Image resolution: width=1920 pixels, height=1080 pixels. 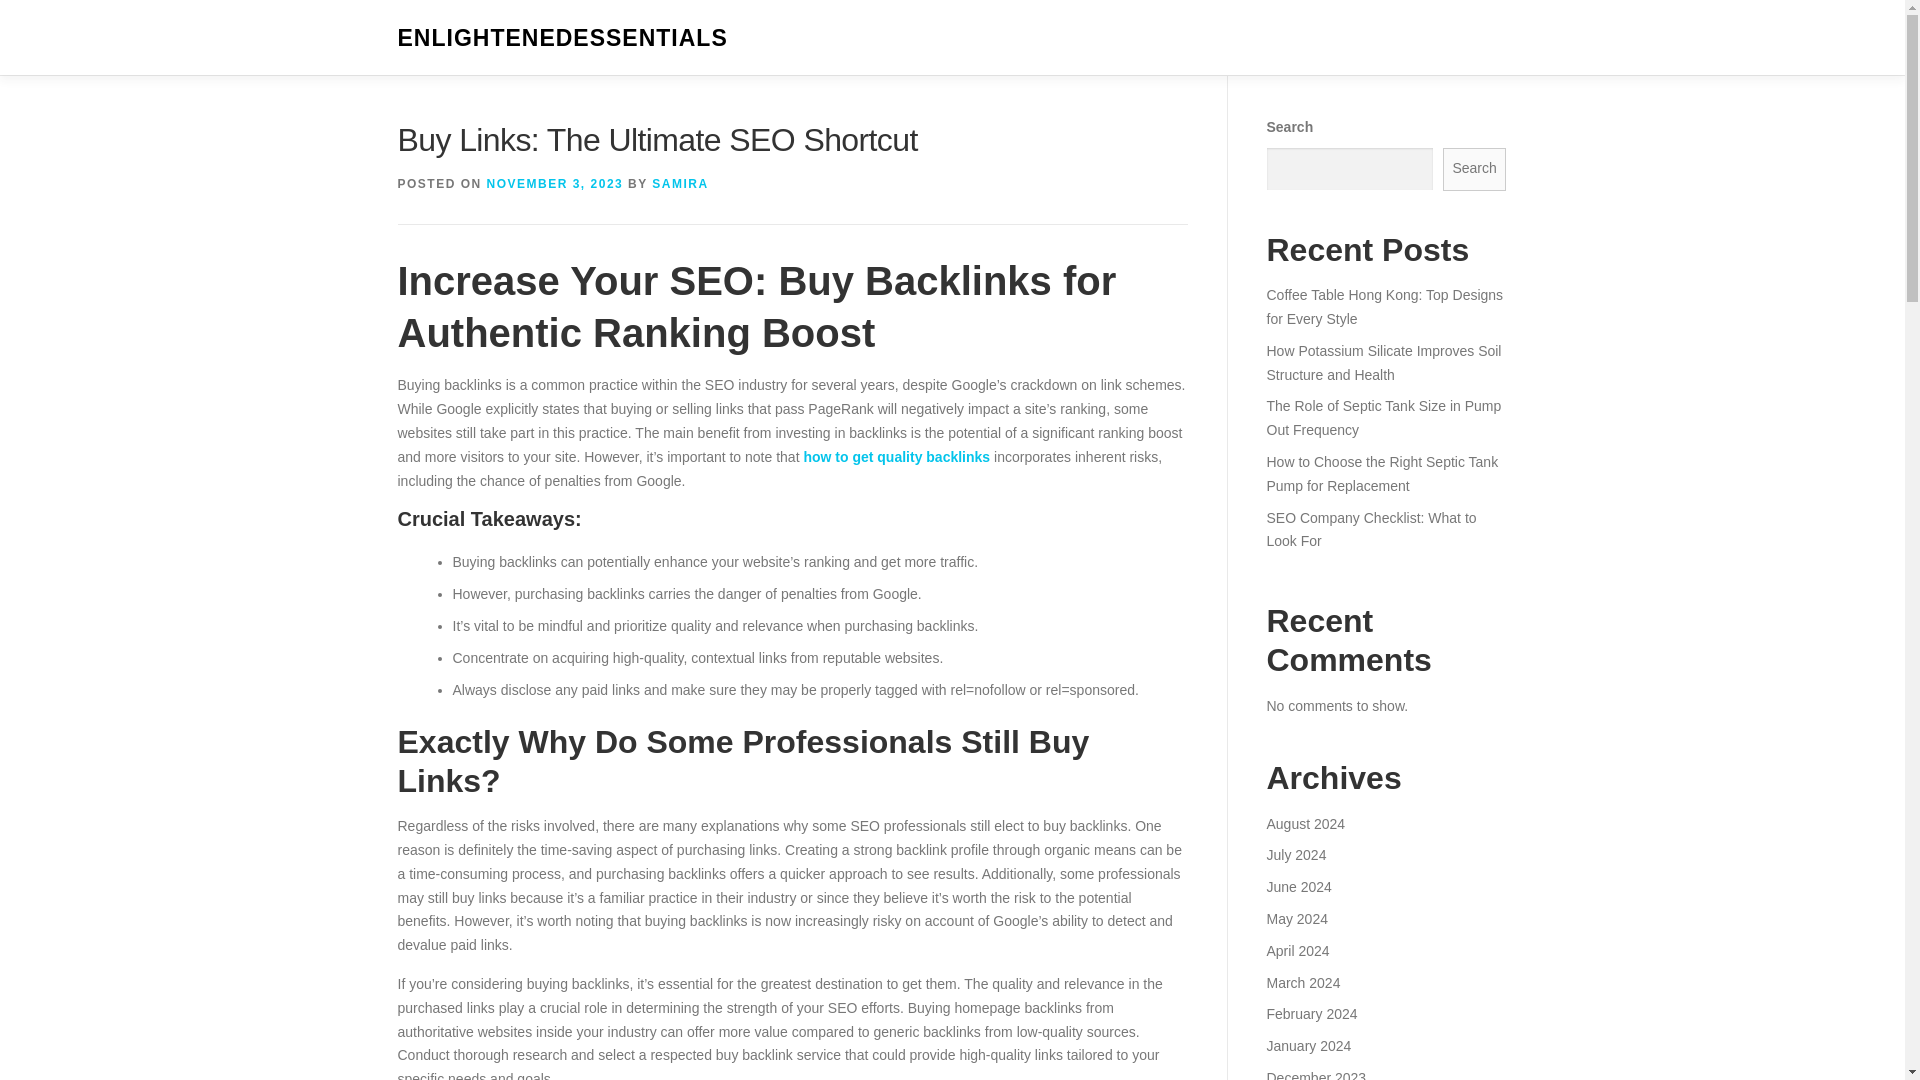 I want to click on how to get quality backlinks, so click(x=896, y=457).